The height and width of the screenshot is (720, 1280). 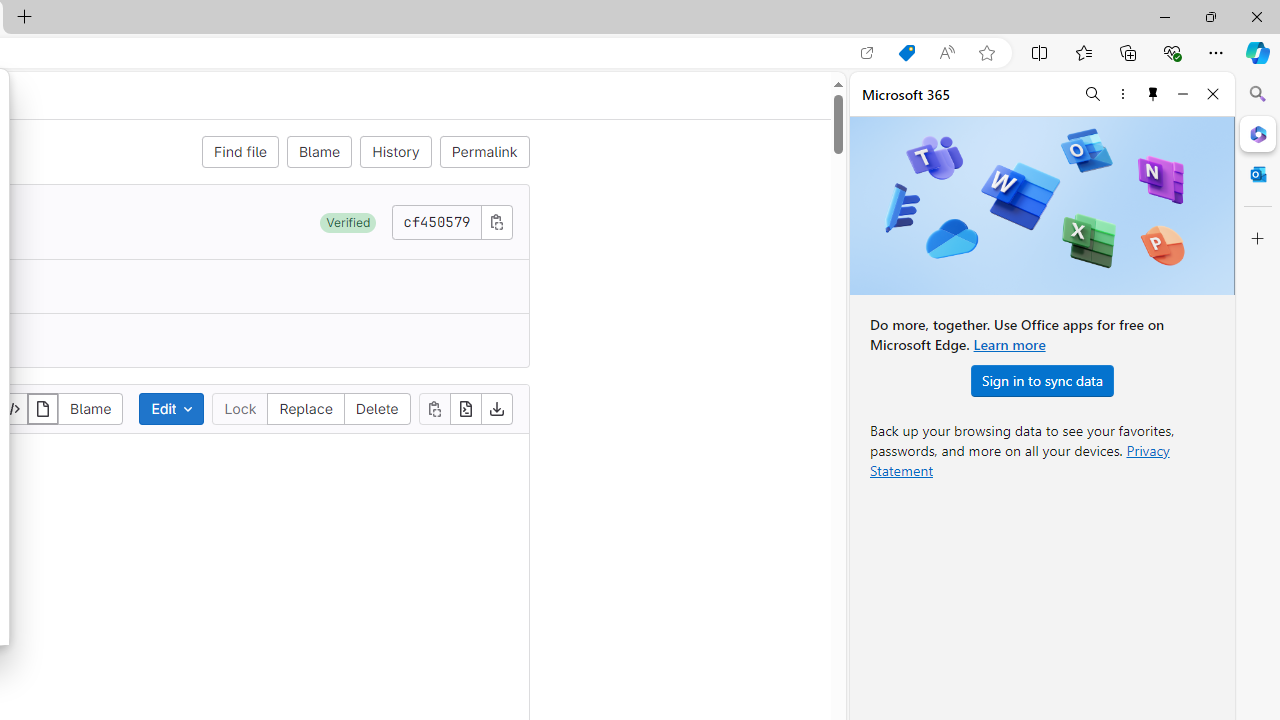 What do you see at coordinates (376, 408) in the screenshot?
I see `Delete` at bounding box center [376, 408].